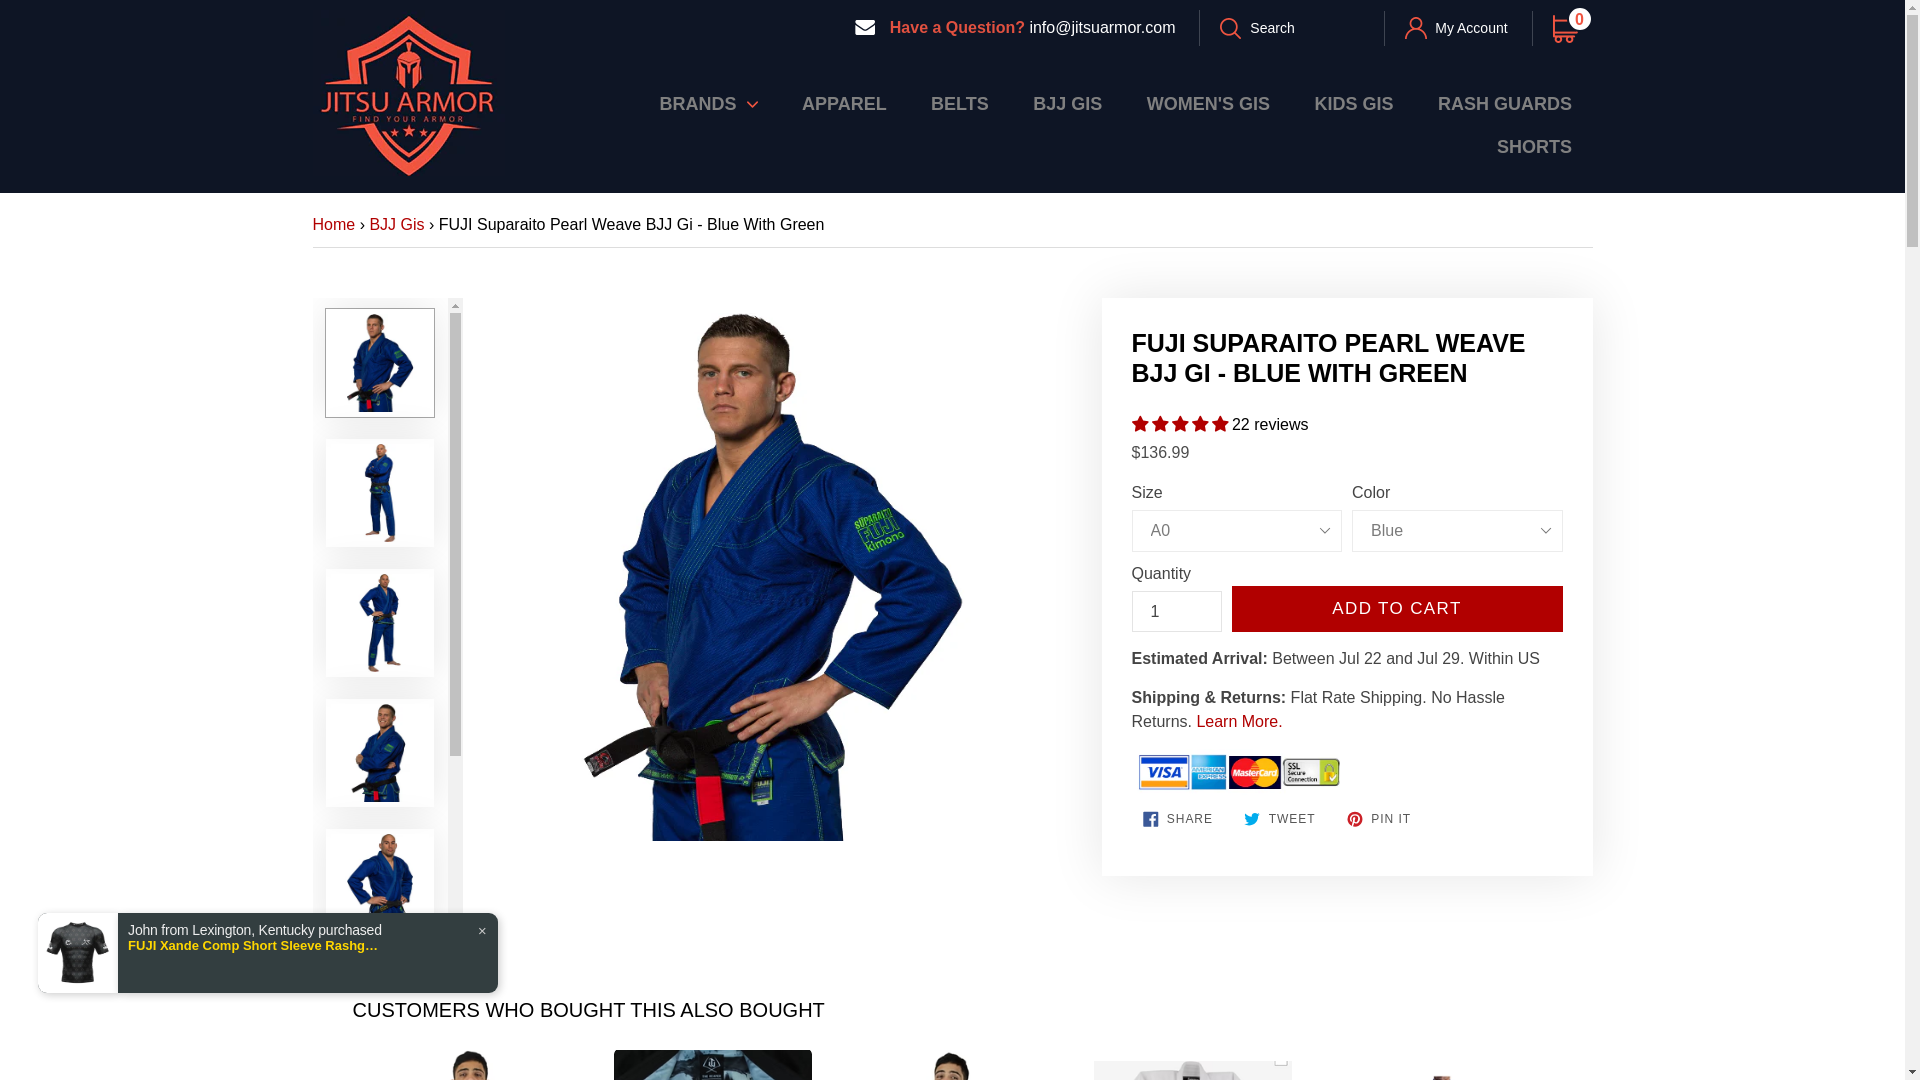  I want to click on Pin on Pinterest, so click(1193, 1064).